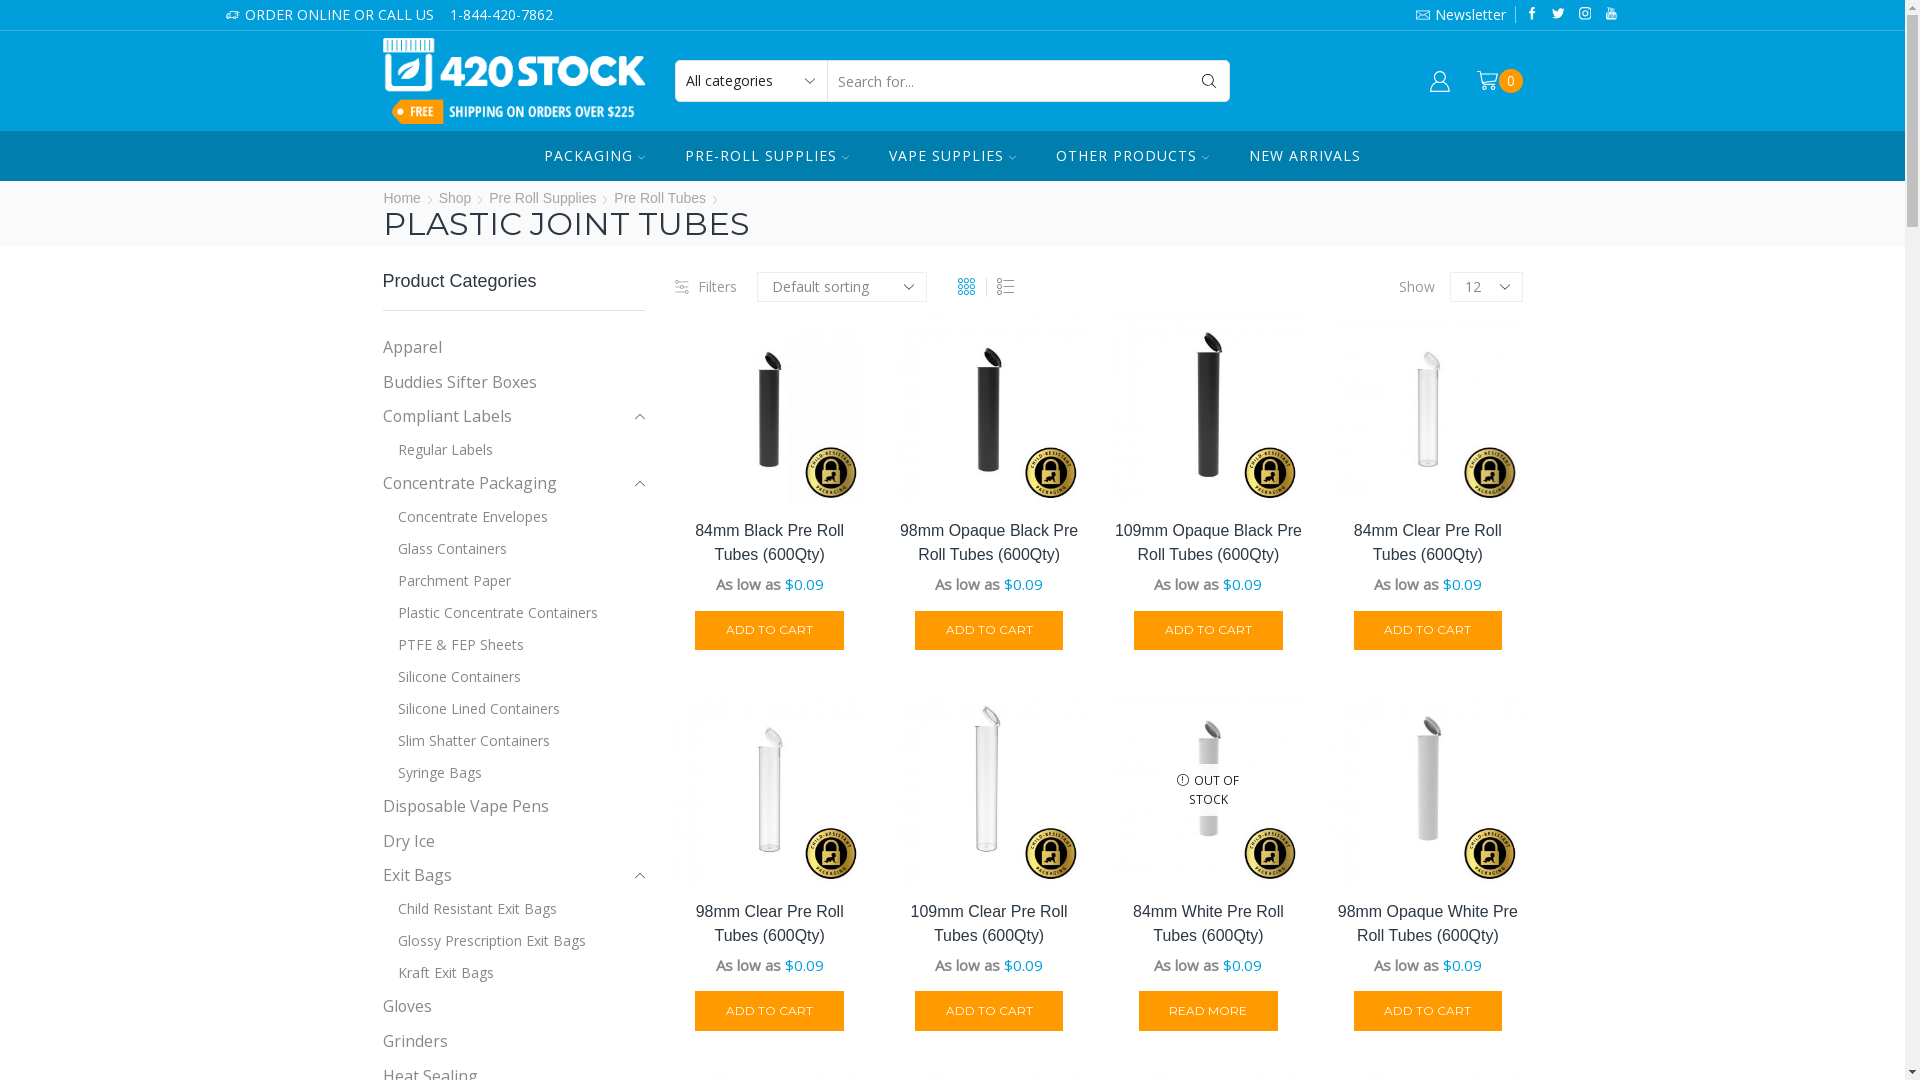 This screenshot has width=1920, height=1080. What do you see at coordinates (1428, 632) in the screenshot?
I see `ADD TO CART` at bounding box center [1428, 632].